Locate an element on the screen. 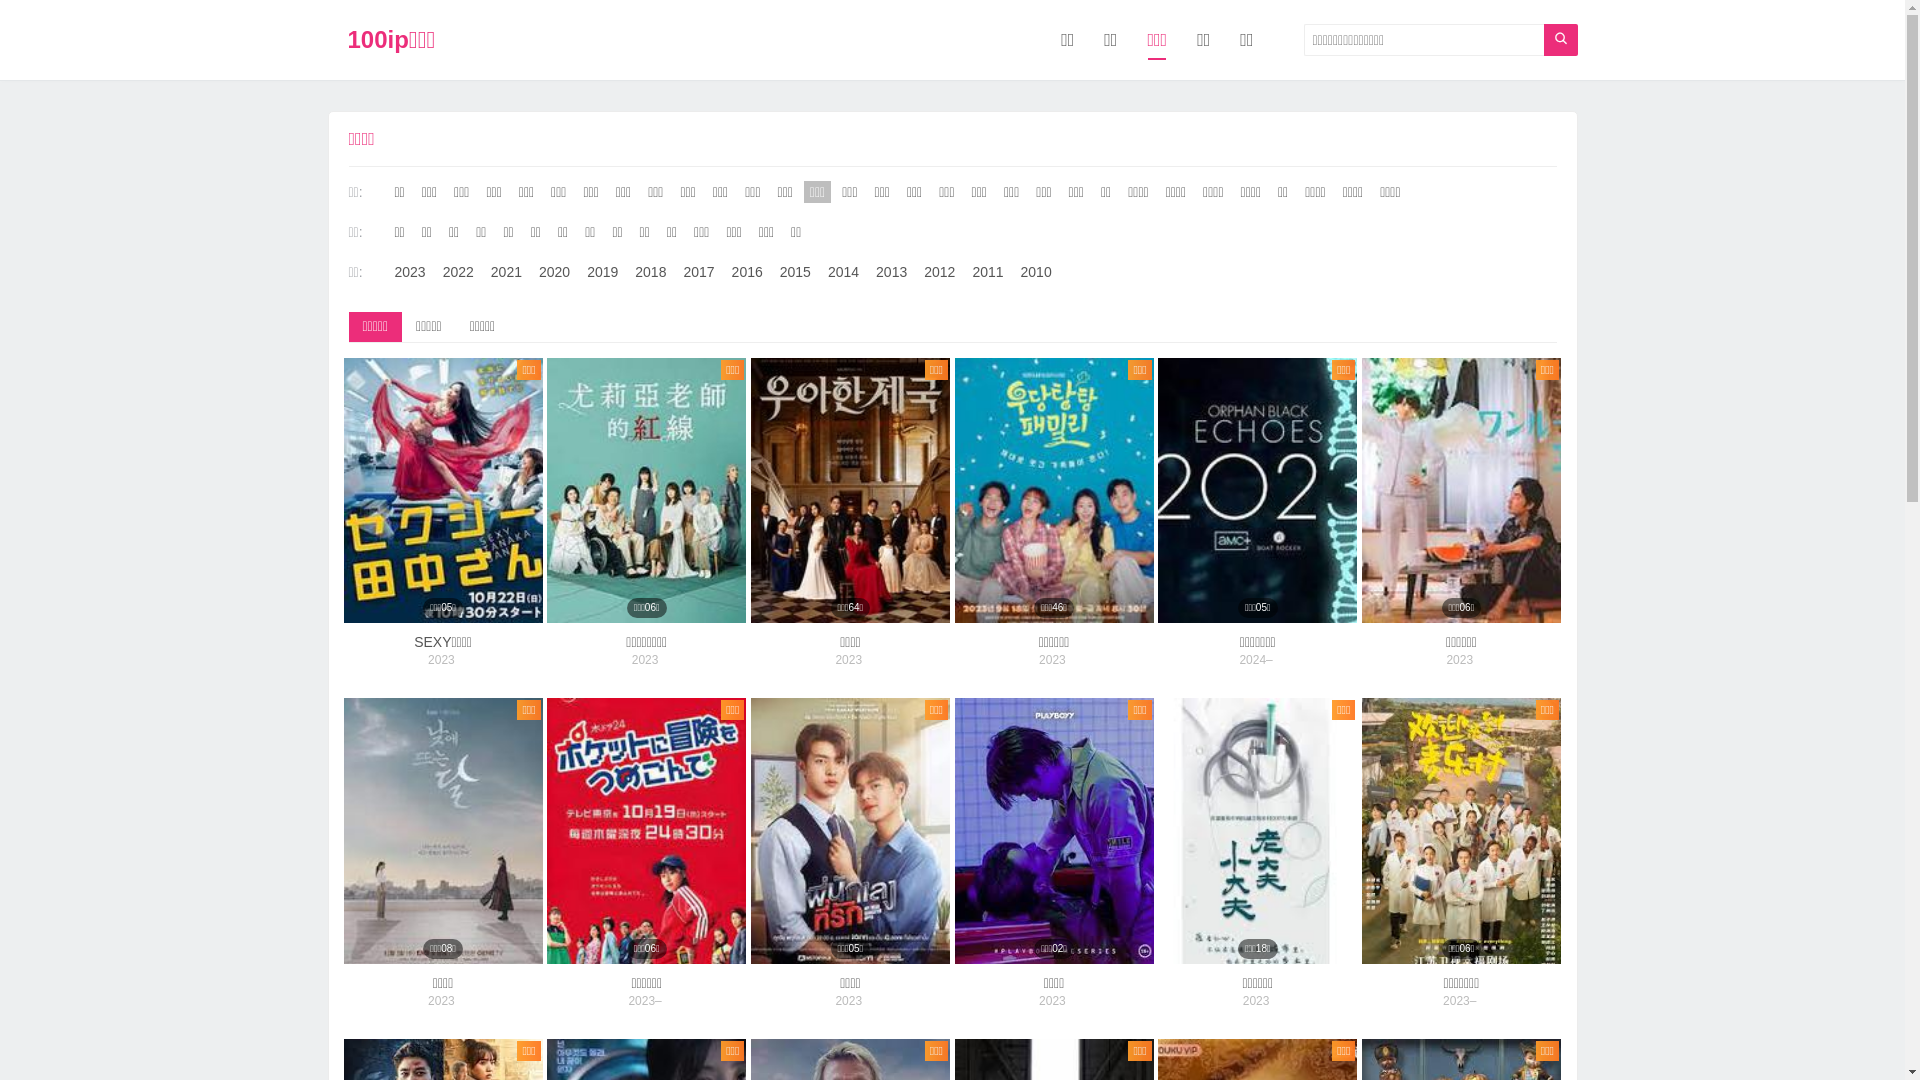 The height and width of the screenshot is (1080, 1920). 2018 is located at coordinates (650, 272).